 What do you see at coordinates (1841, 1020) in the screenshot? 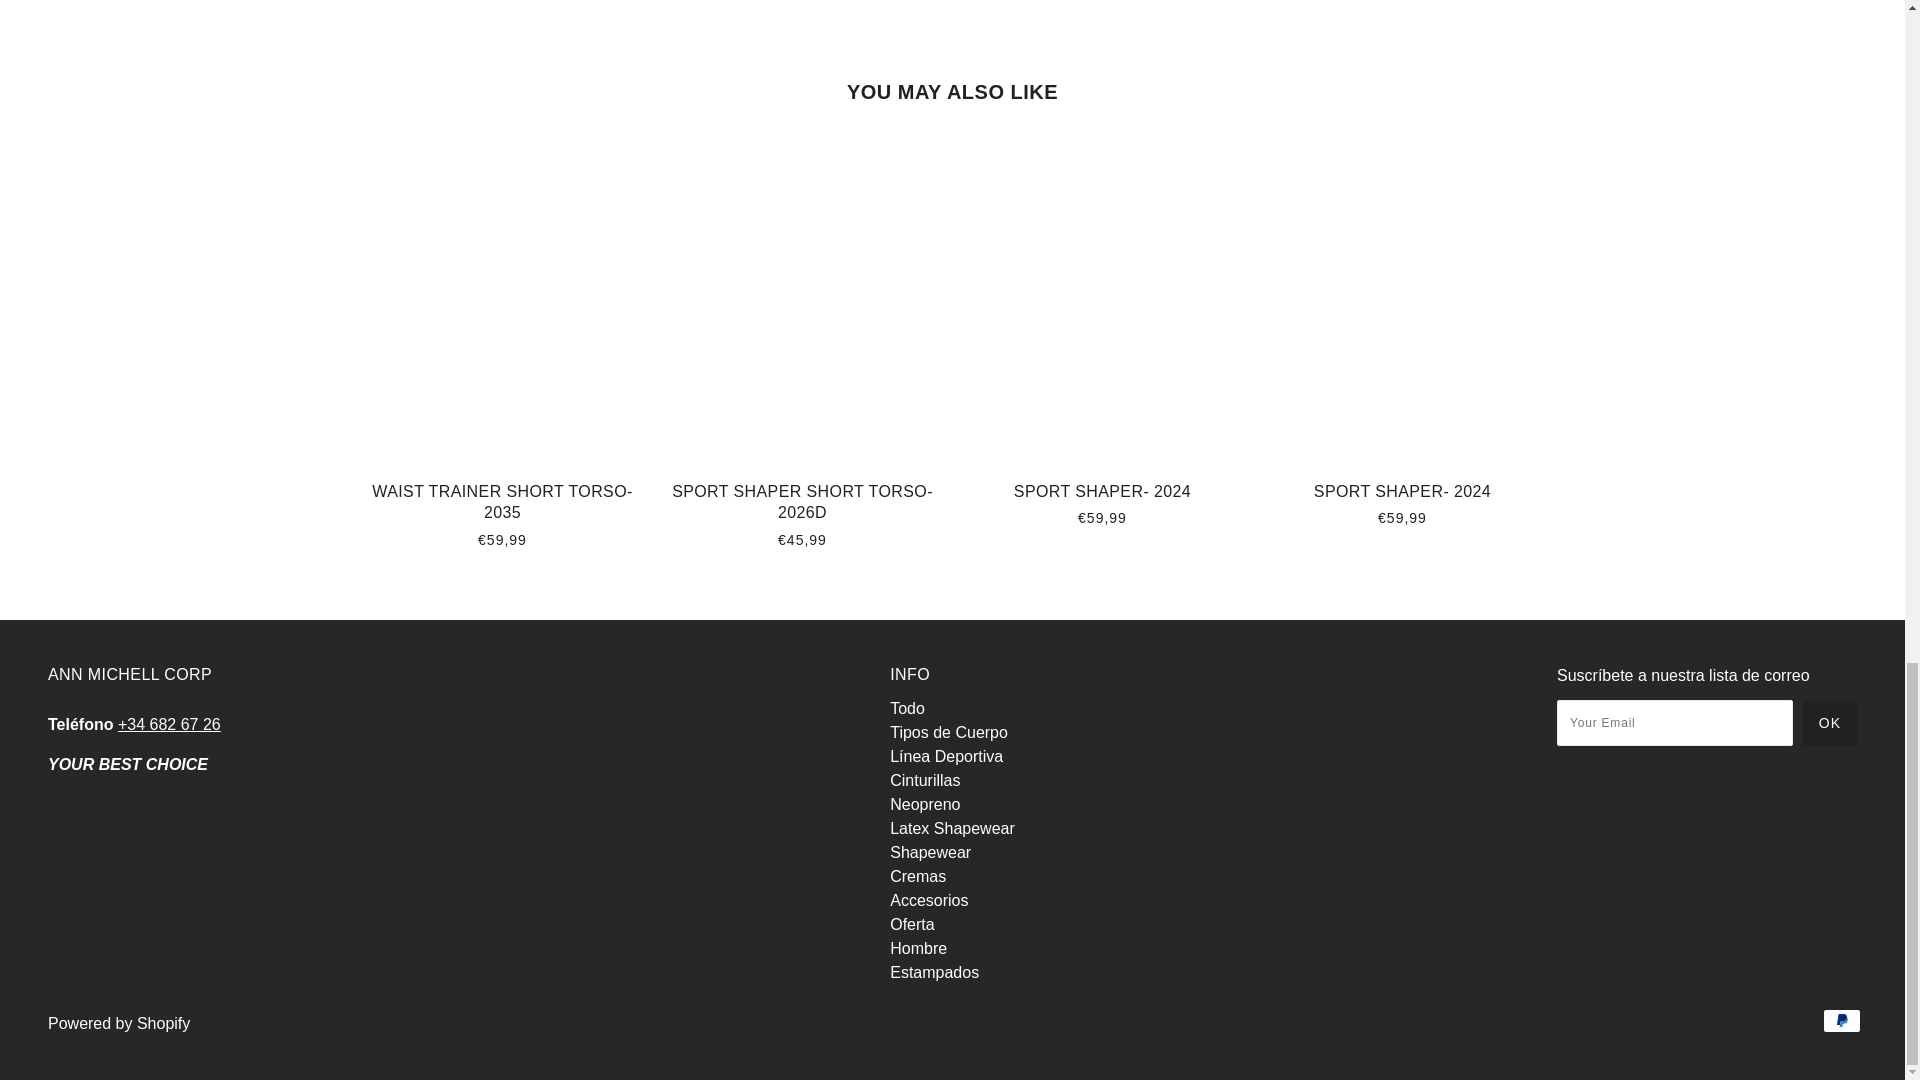
I see `PayPal` at bounding box center [1841, 1020].